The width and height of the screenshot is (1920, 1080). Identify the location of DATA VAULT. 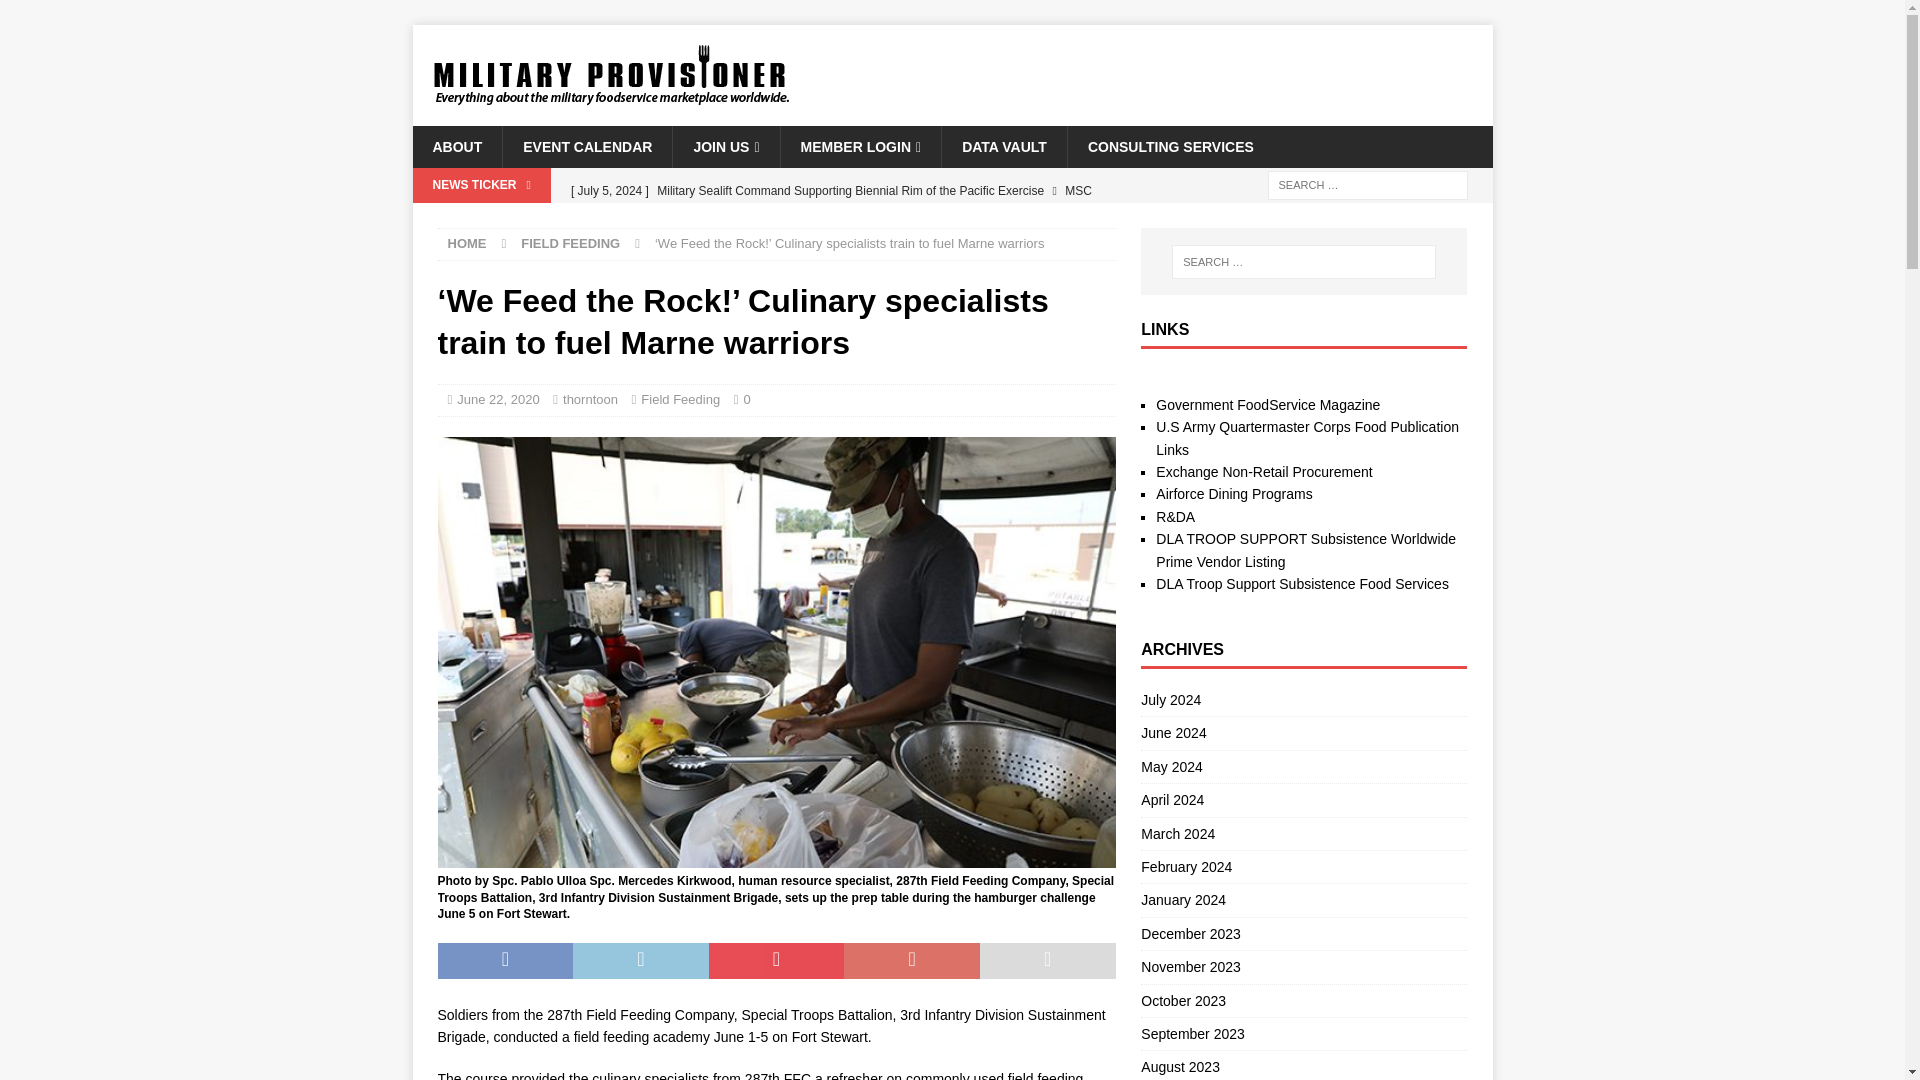
(1004, 147).